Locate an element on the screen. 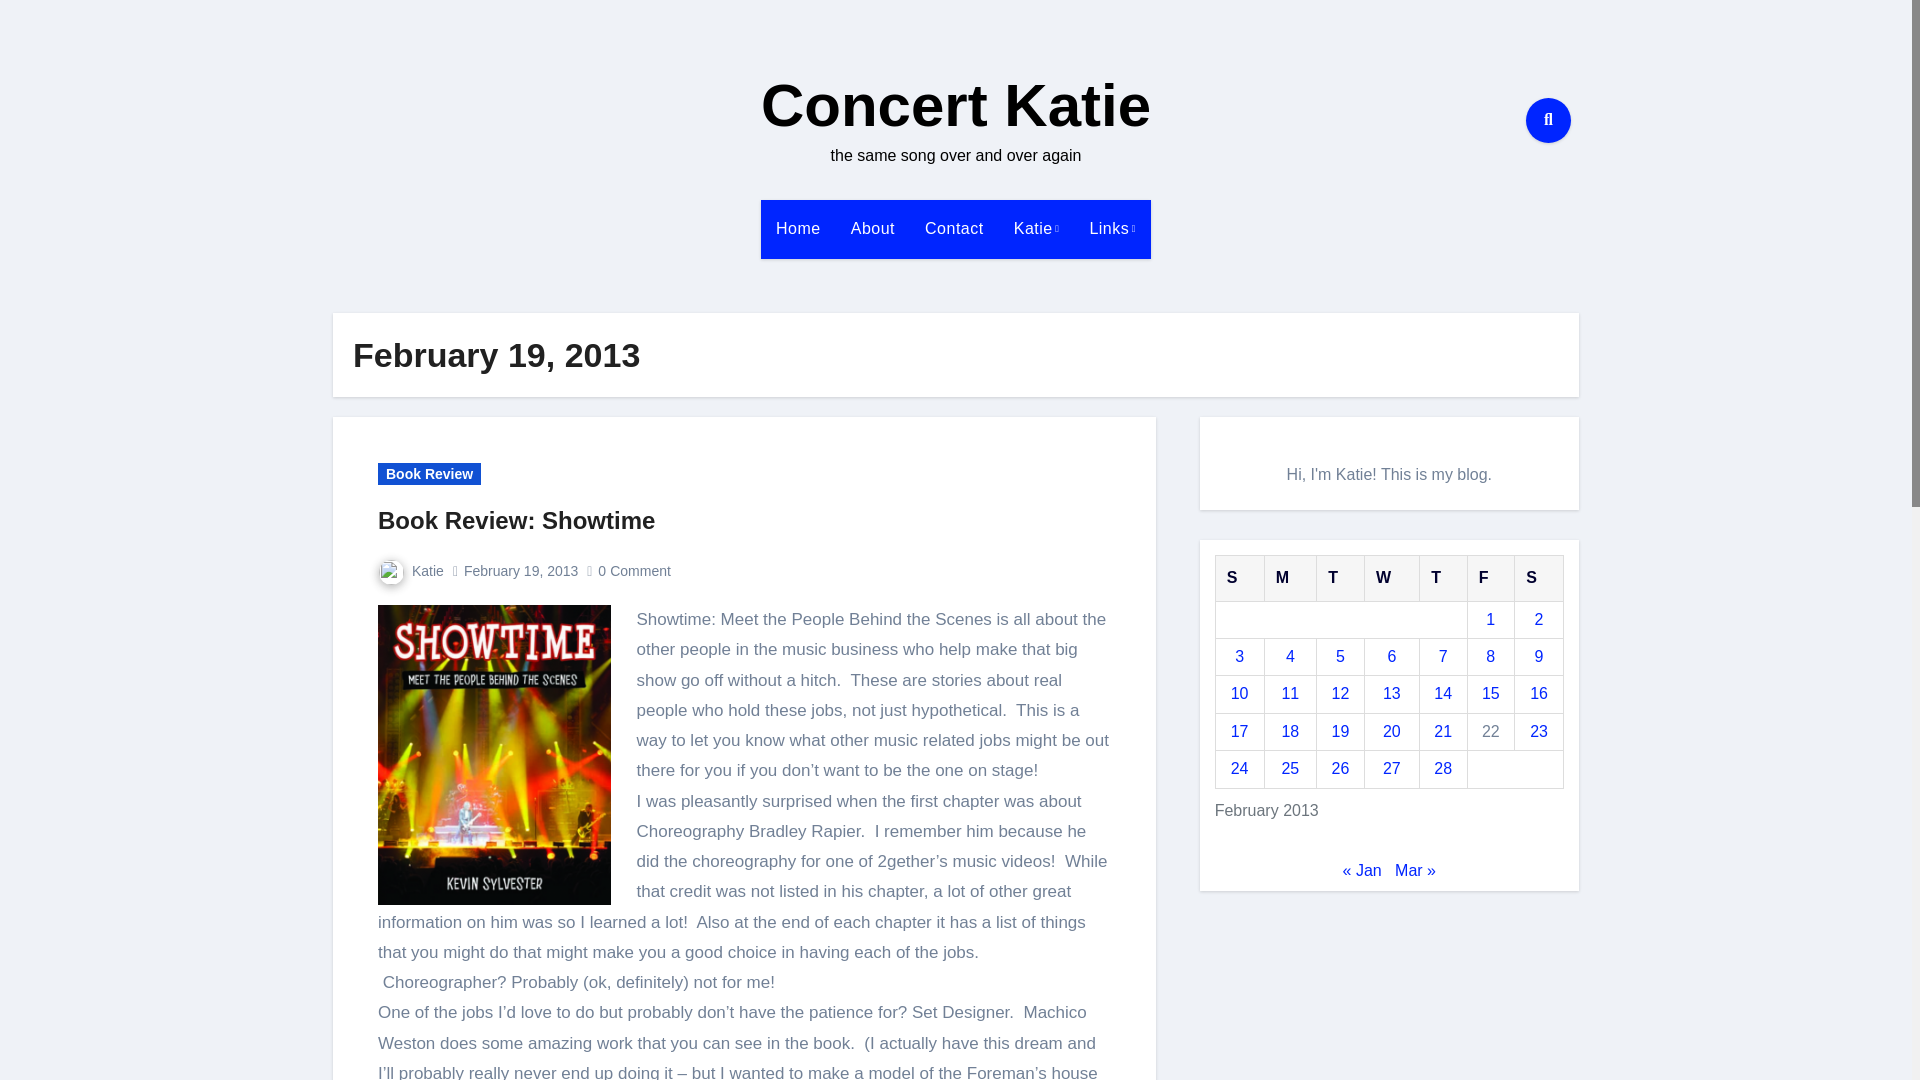 Image resolution: width=1920 pixels, height=1080 pixels. Book Review: Showtime is located at coordinates (516, 520).